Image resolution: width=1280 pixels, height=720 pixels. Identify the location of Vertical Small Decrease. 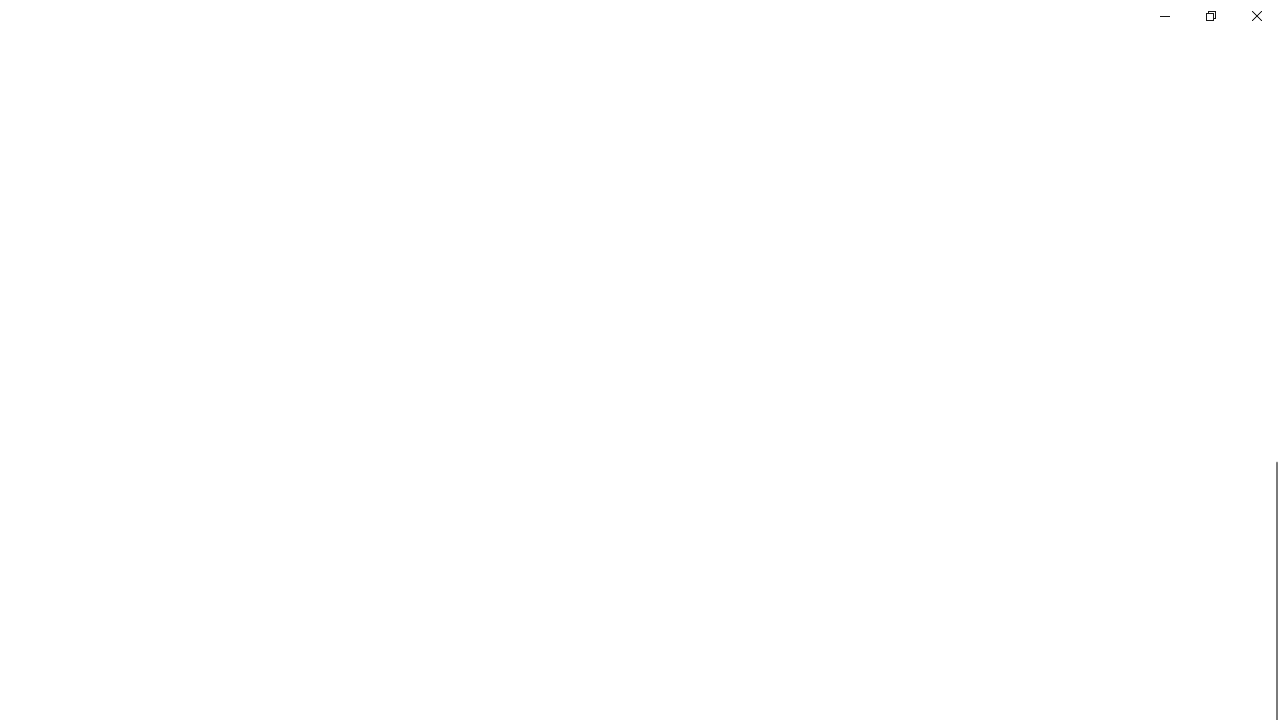
(1272, 104).